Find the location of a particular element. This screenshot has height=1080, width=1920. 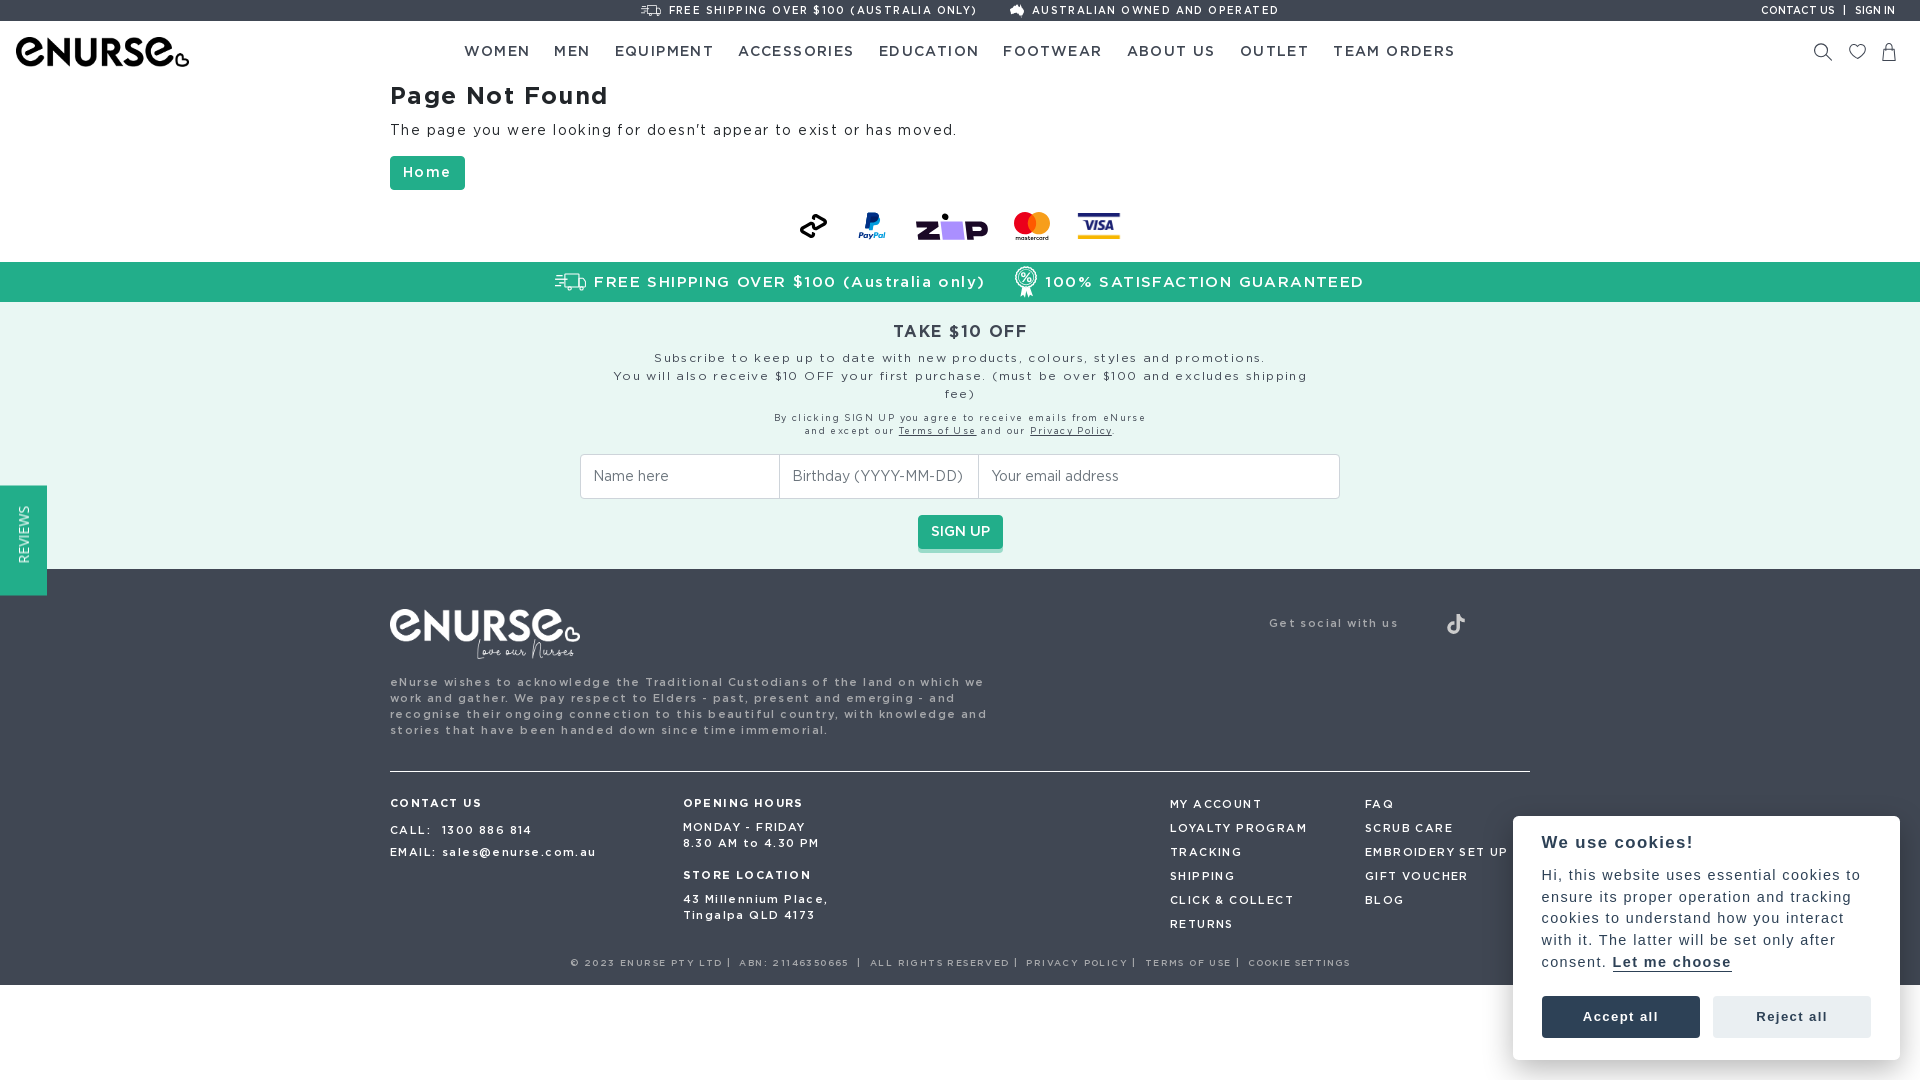

Terms of Use is located at coordinates (938, 430).